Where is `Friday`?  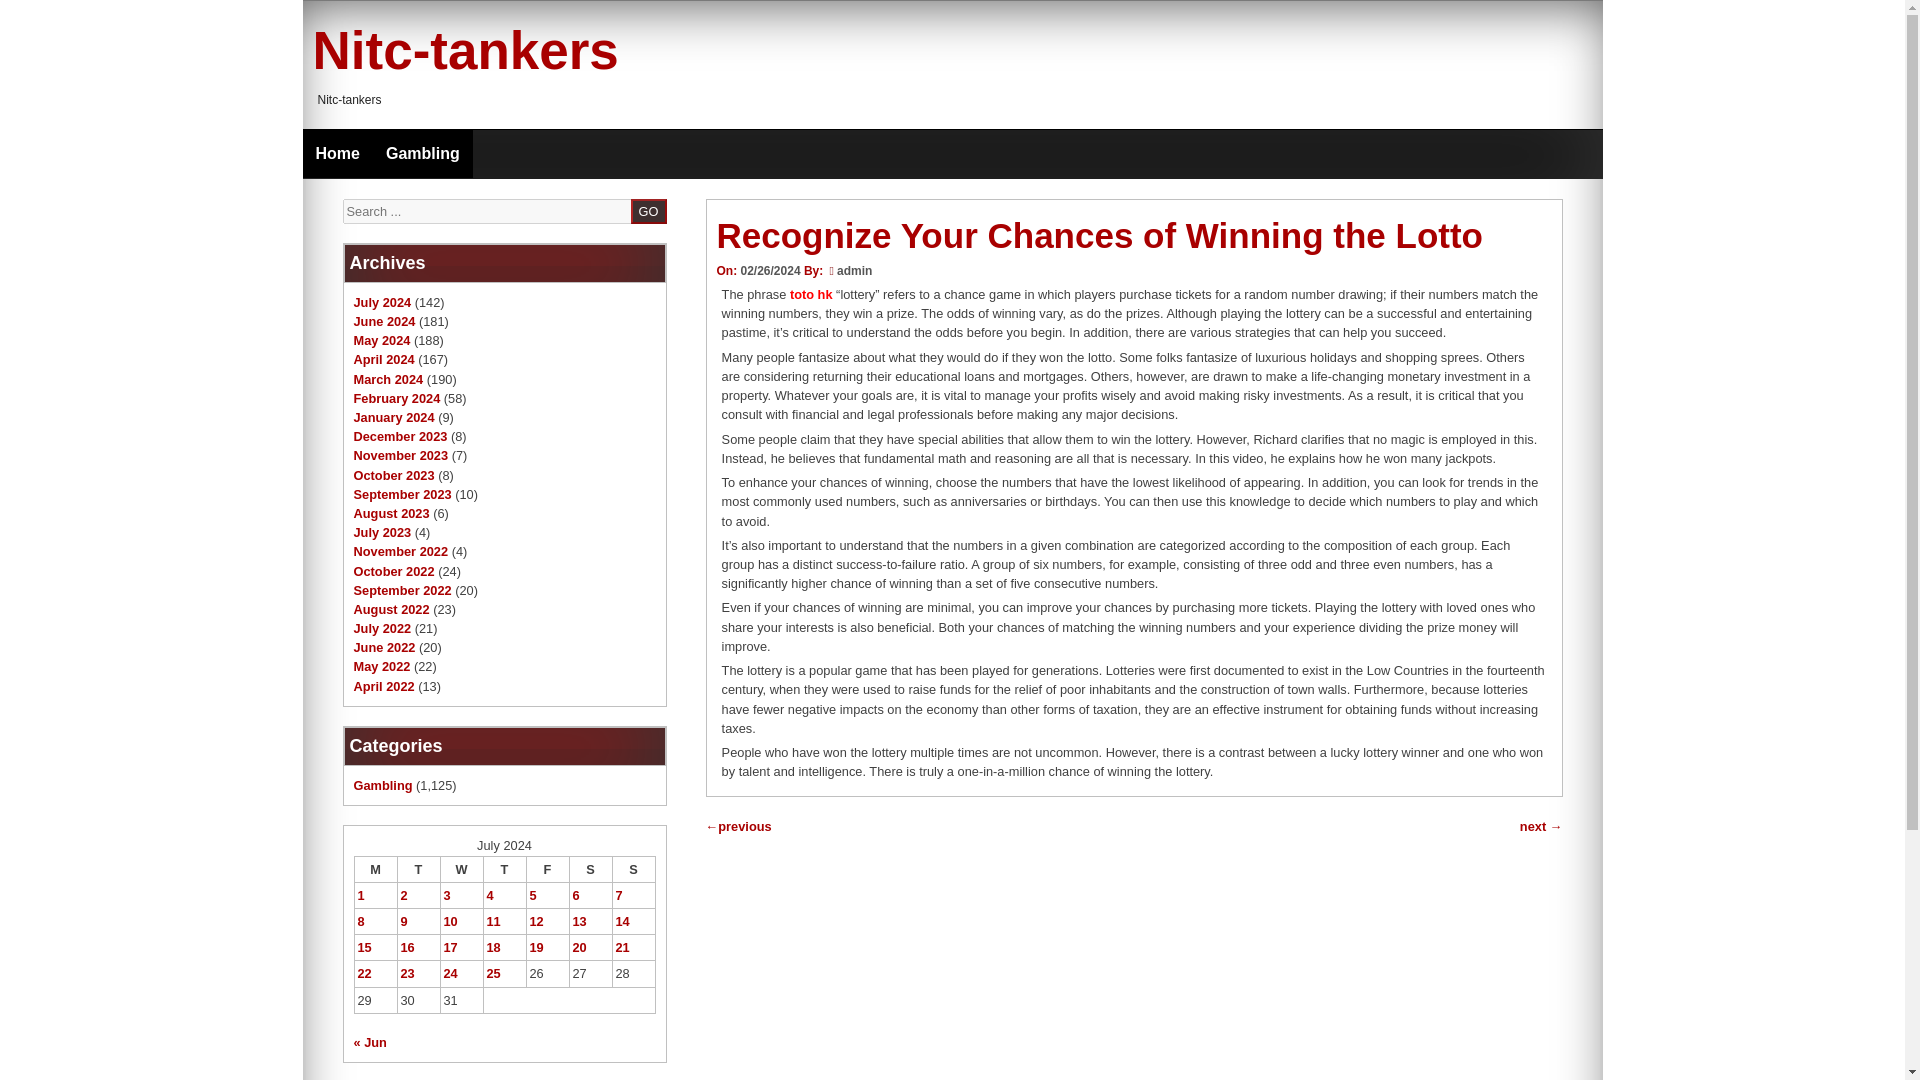 Friday is located at coordinates (547, 869).